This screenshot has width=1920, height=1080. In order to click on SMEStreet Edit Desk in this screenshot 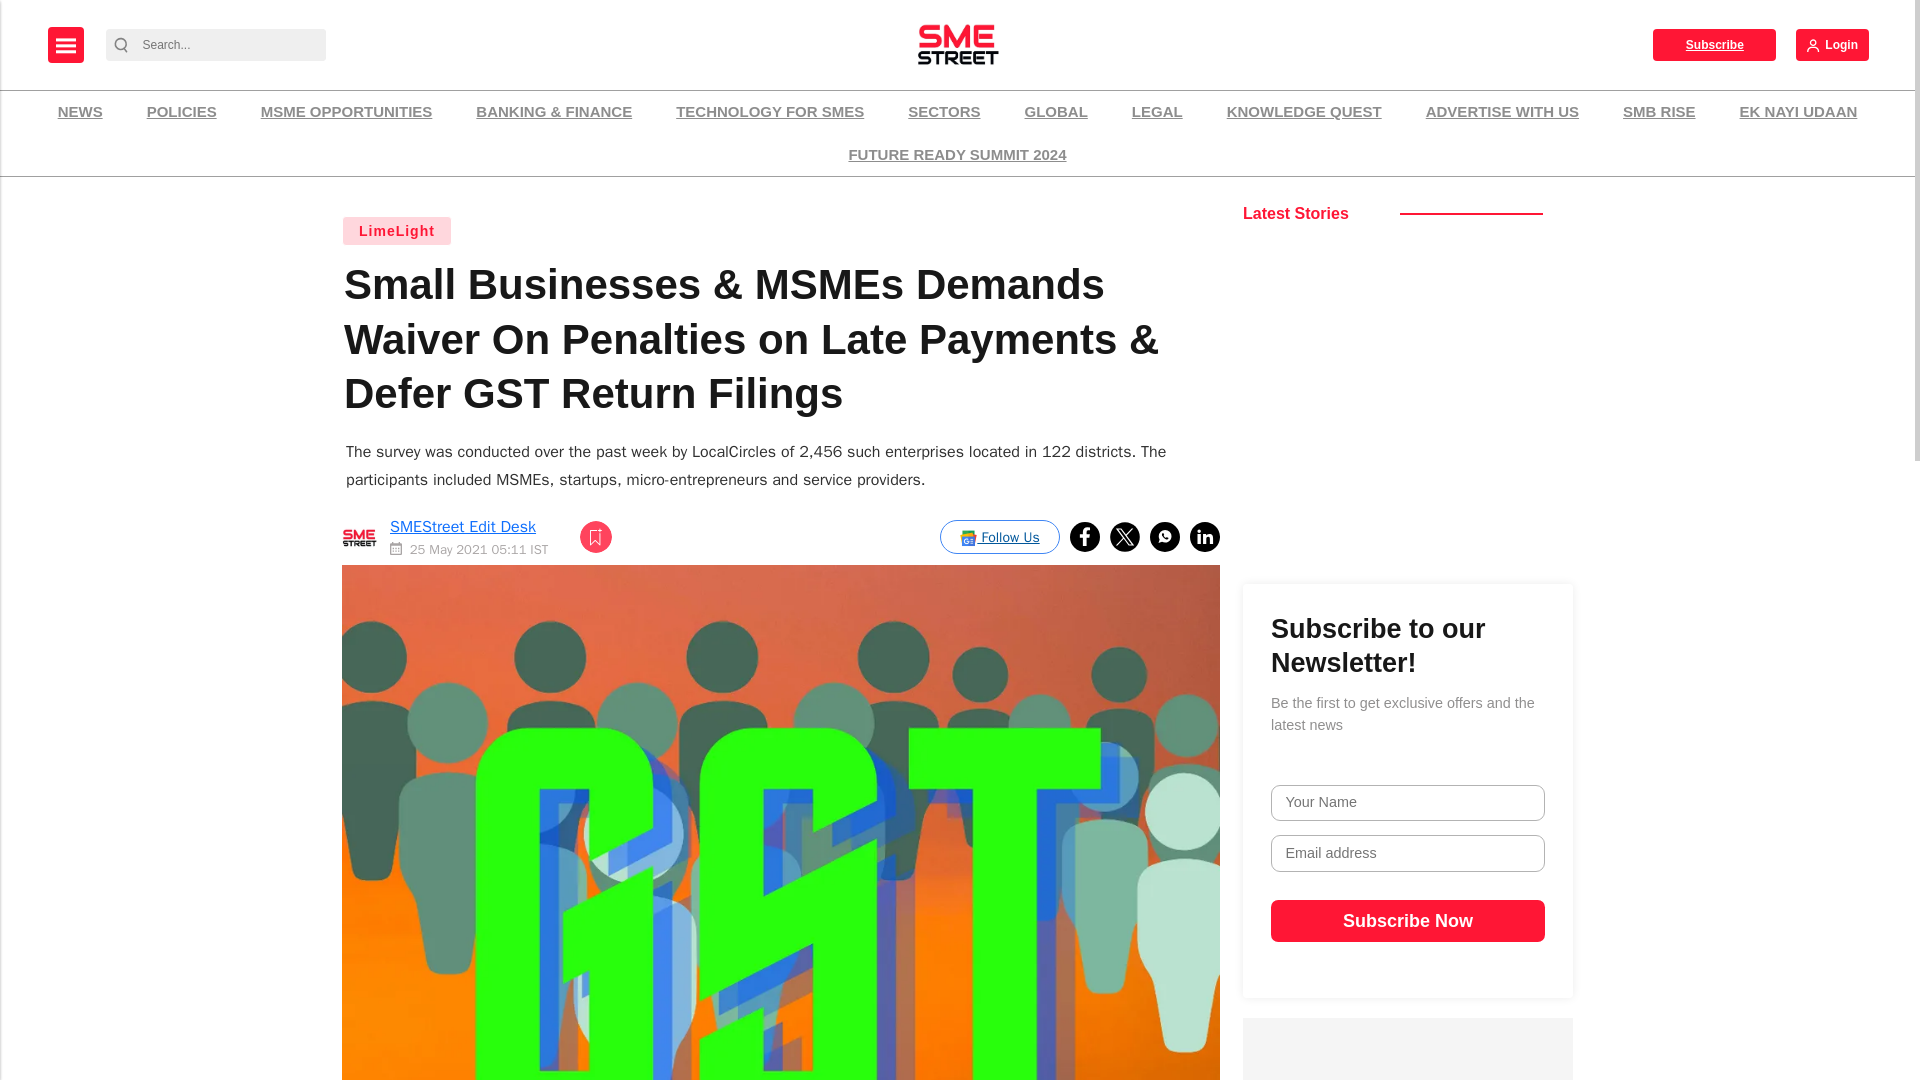, I will do `click(462, 526)`.